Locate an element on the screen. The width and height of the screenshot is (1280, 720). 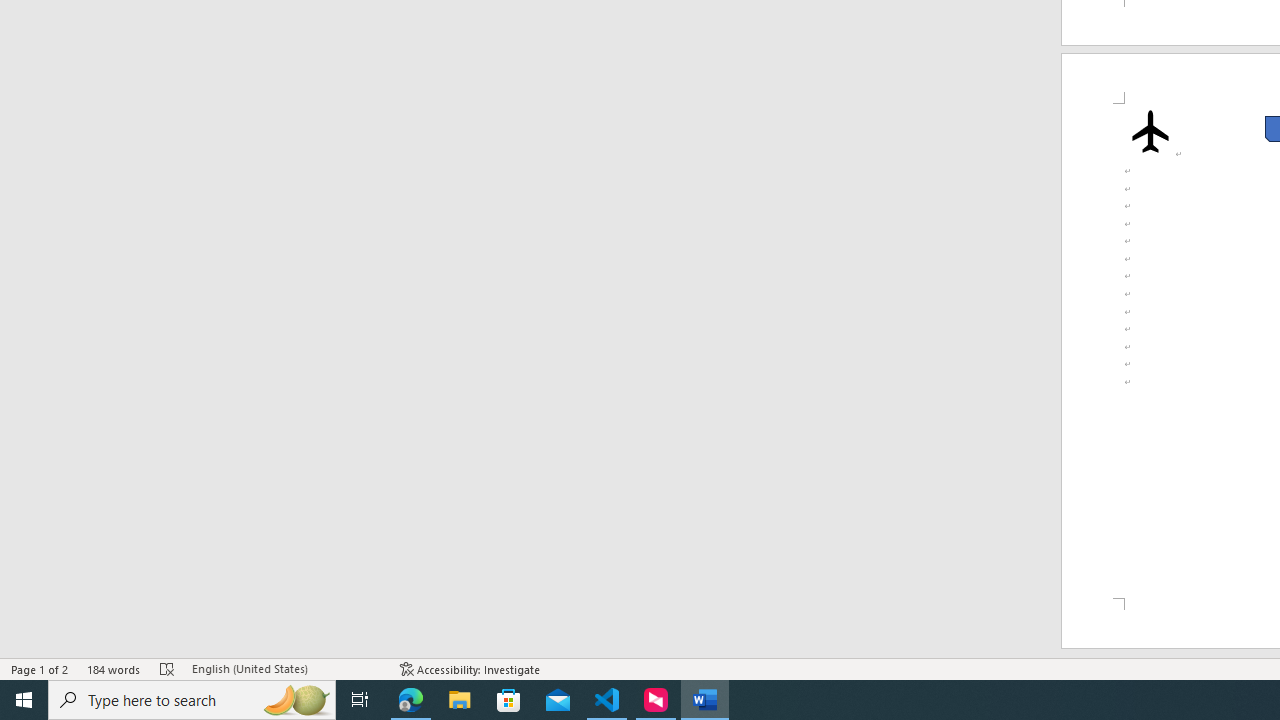
Page Number Page 1 of 2 is located at coordinates (40, 668).